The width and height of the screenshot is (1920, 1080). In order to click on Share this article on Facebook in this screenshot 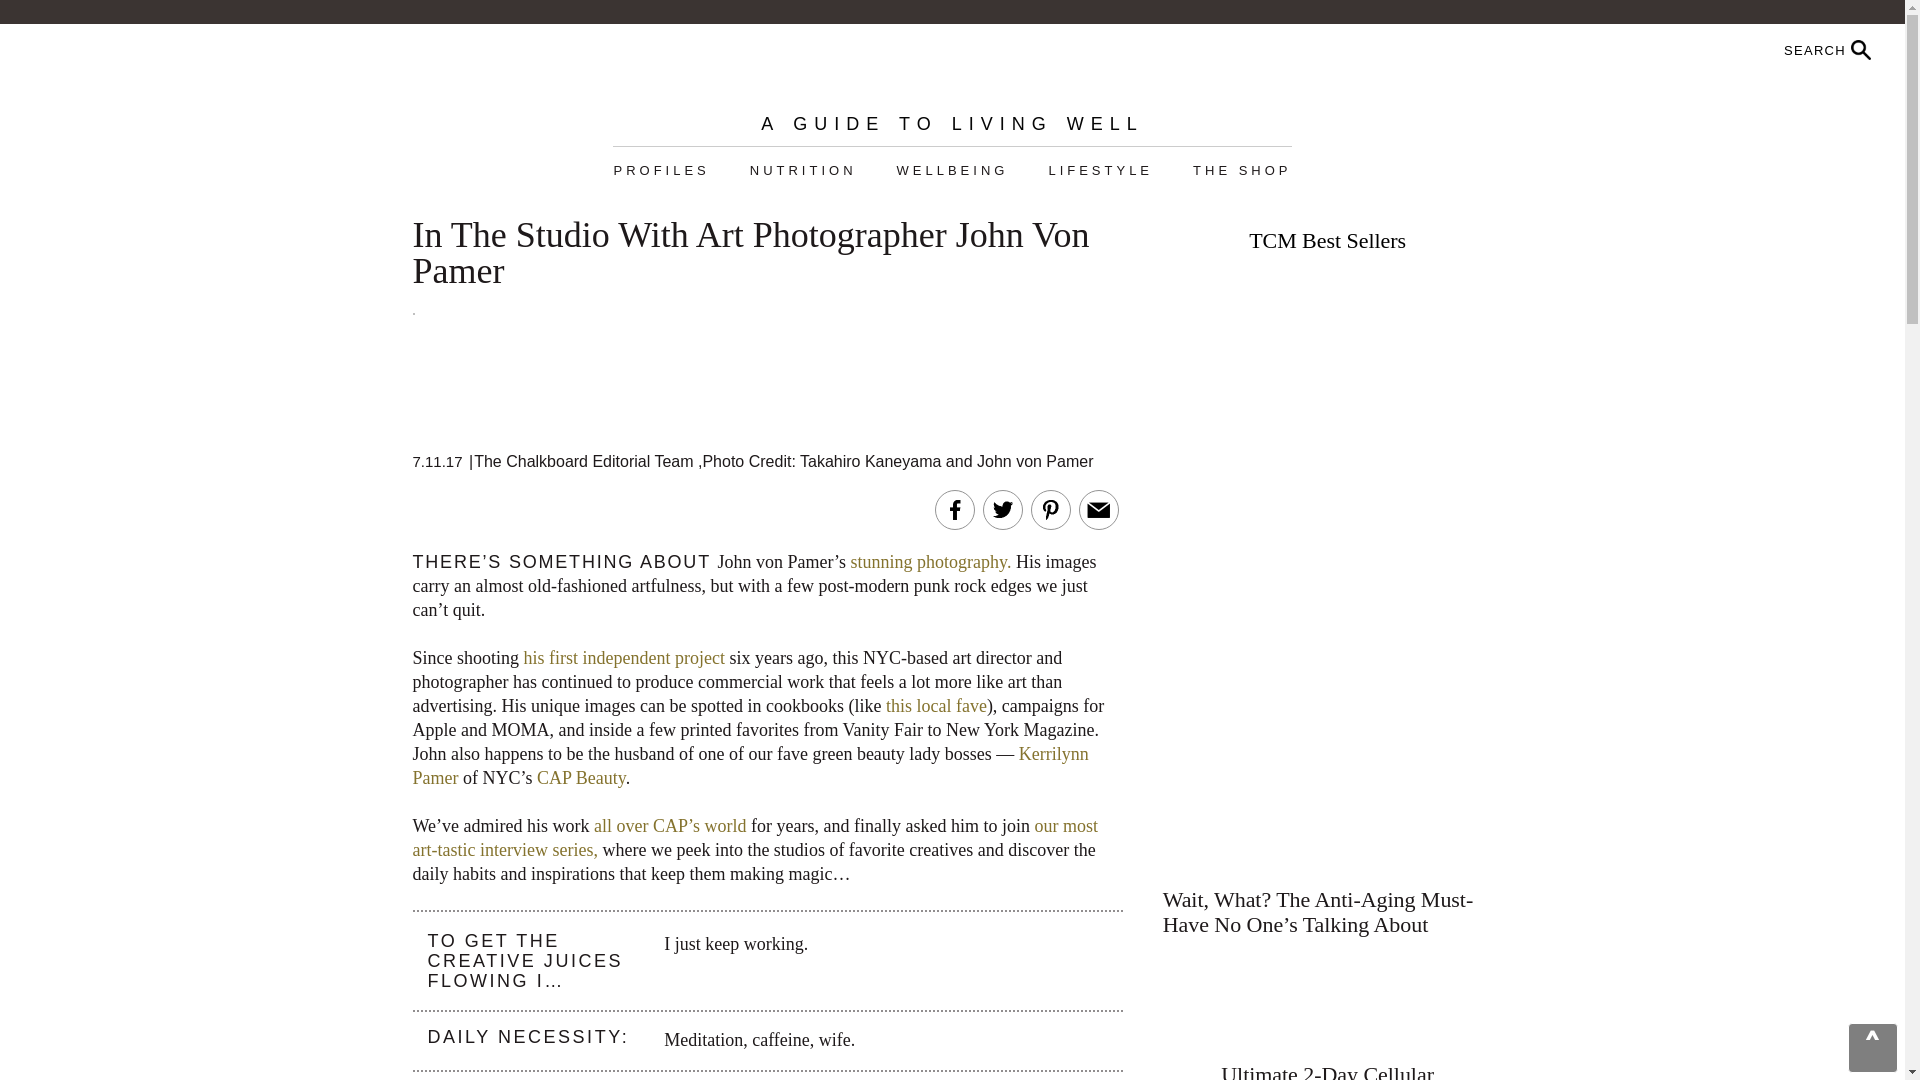, I will do `click(954, 509)`.